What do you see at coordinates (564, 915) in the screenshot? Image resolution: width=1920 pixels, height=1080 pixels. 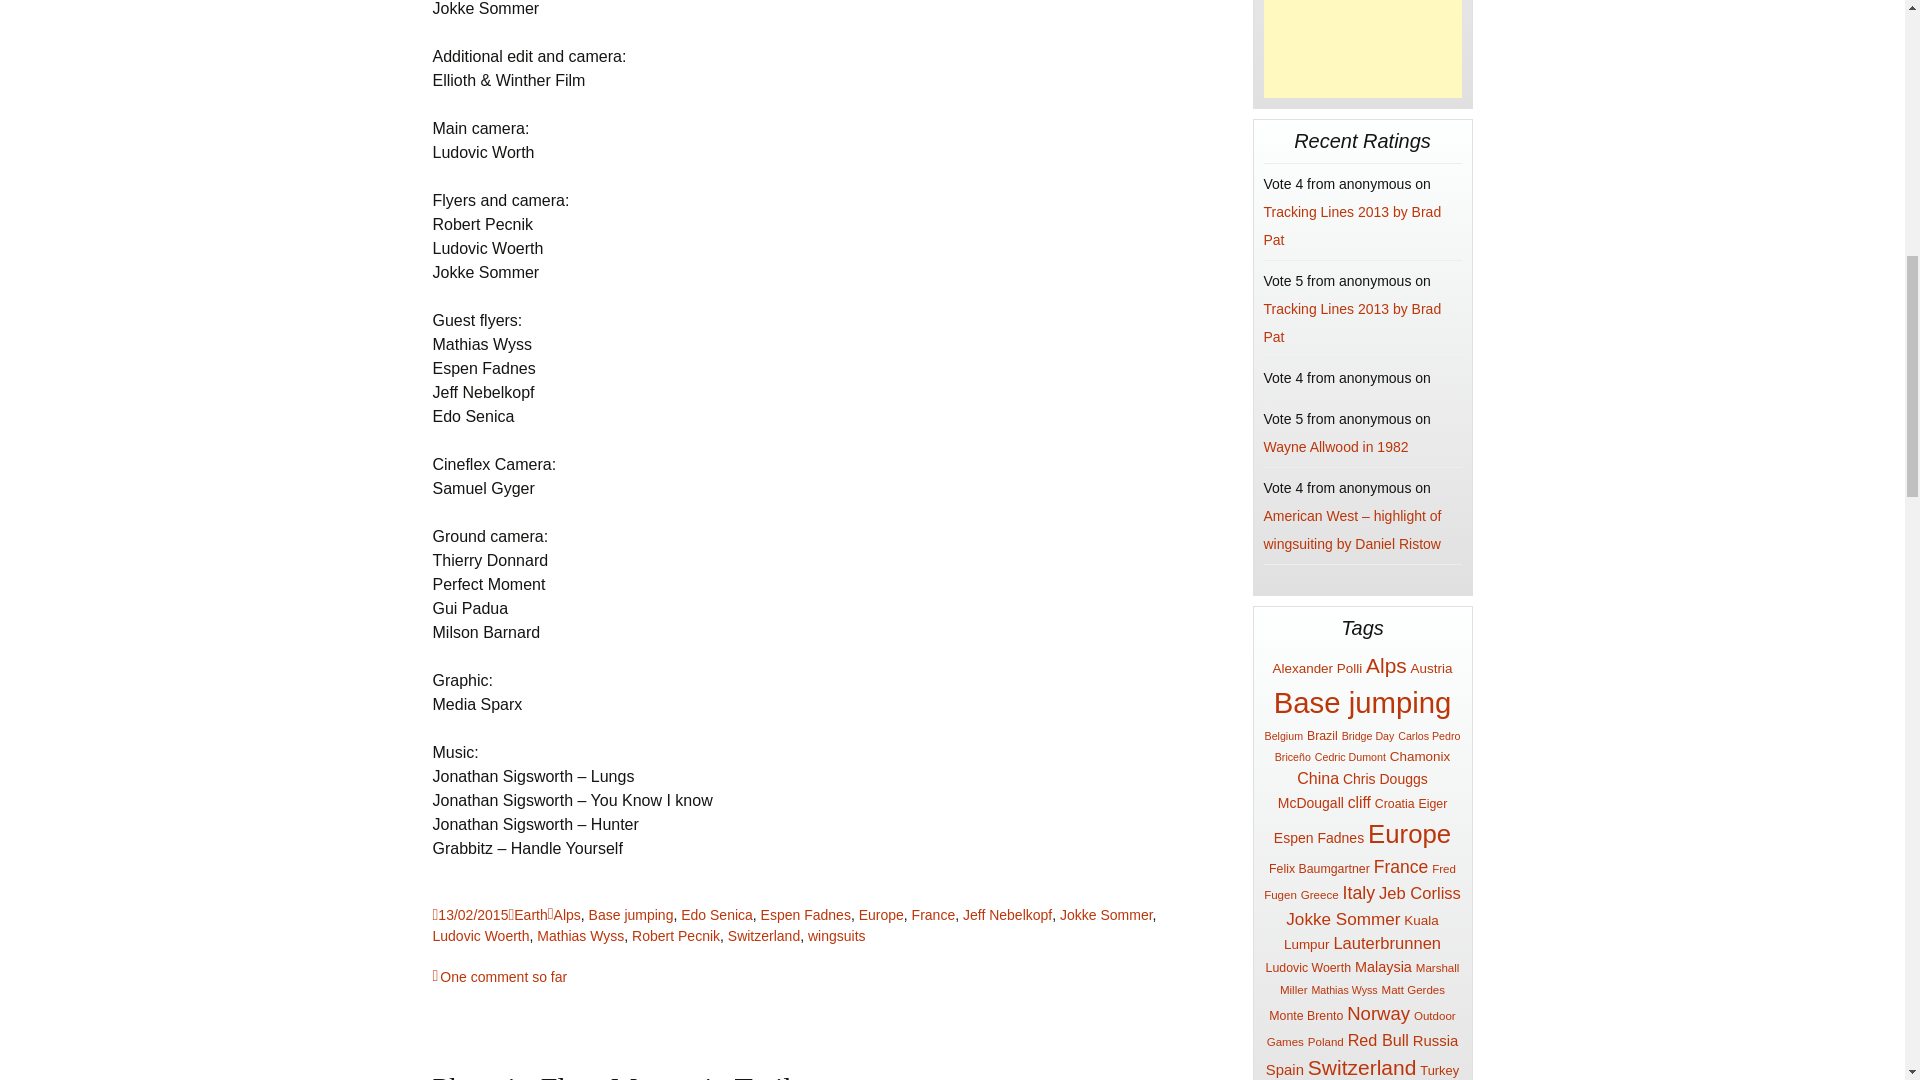 I see `Alps` at bounding box center [564, 915].